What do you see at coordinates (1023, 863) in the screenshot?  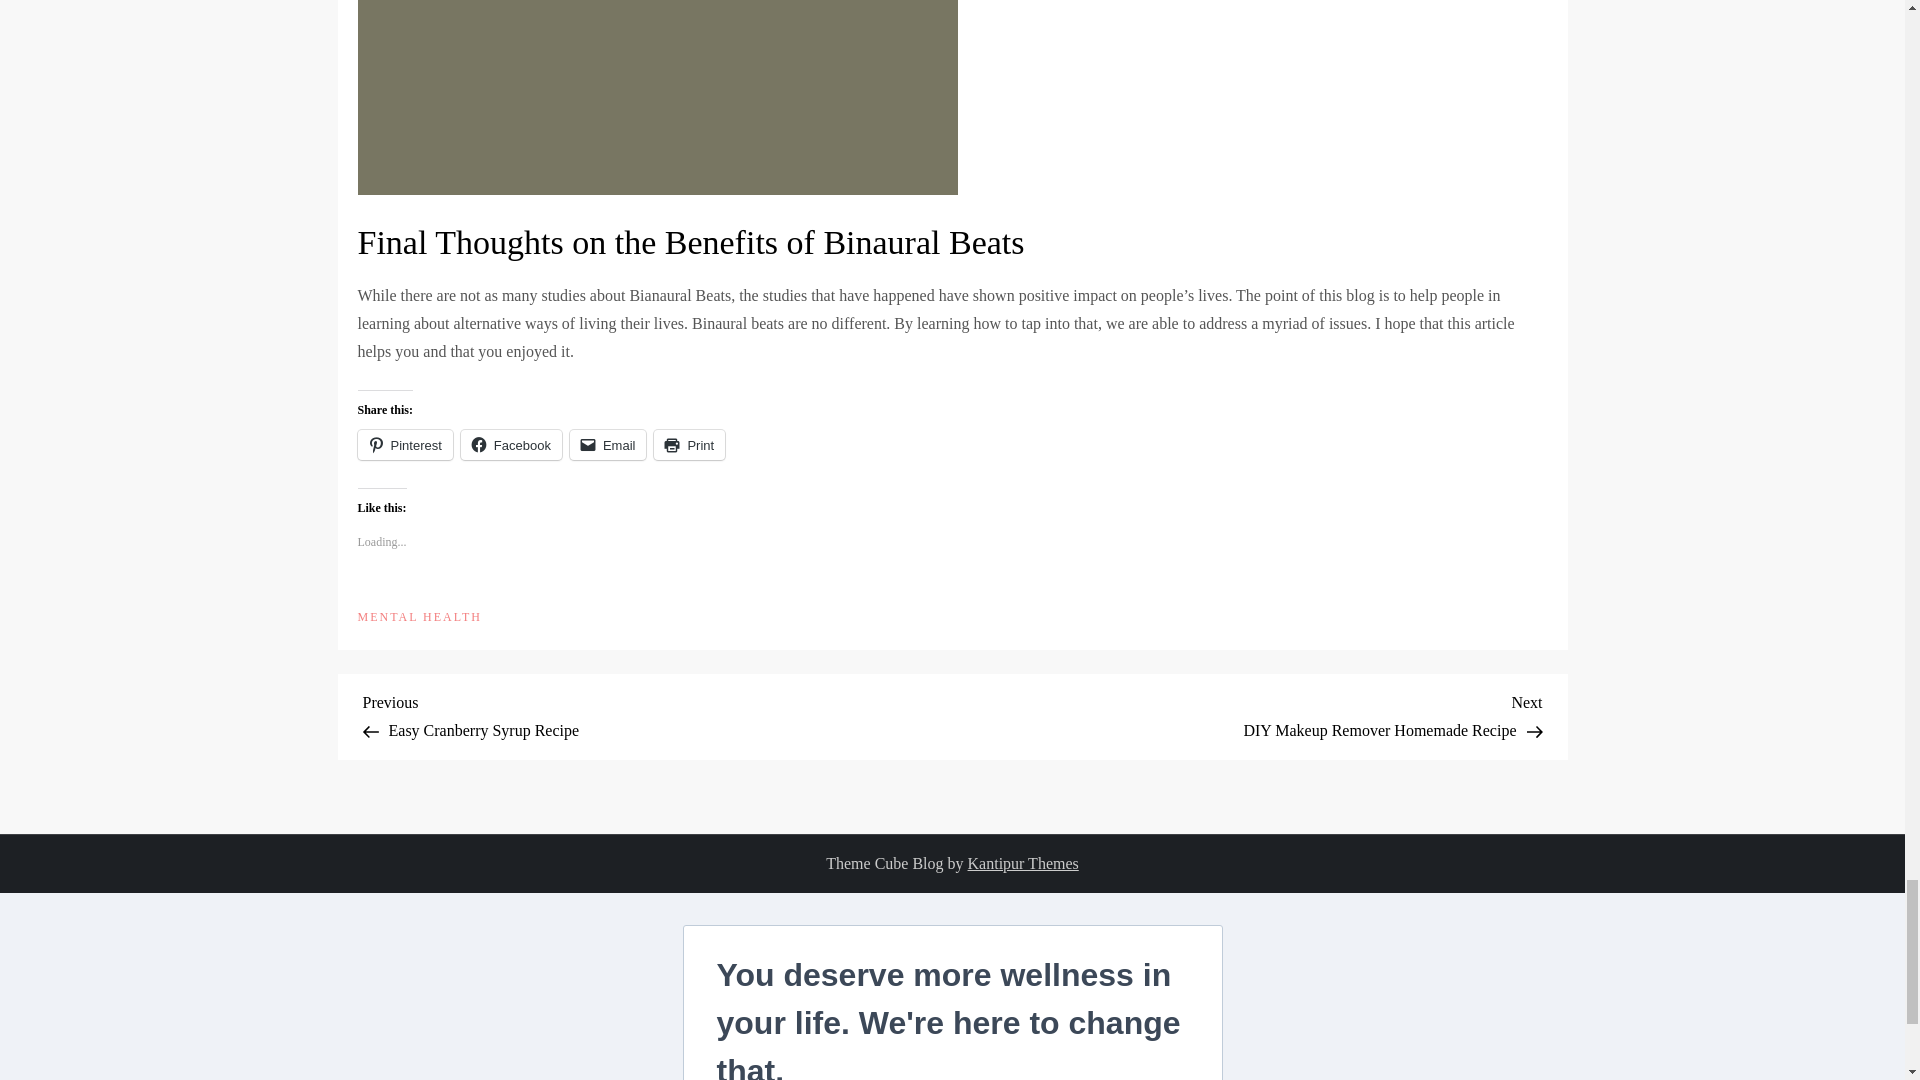 I see `Click to print` at bounding box center [1023, 863].